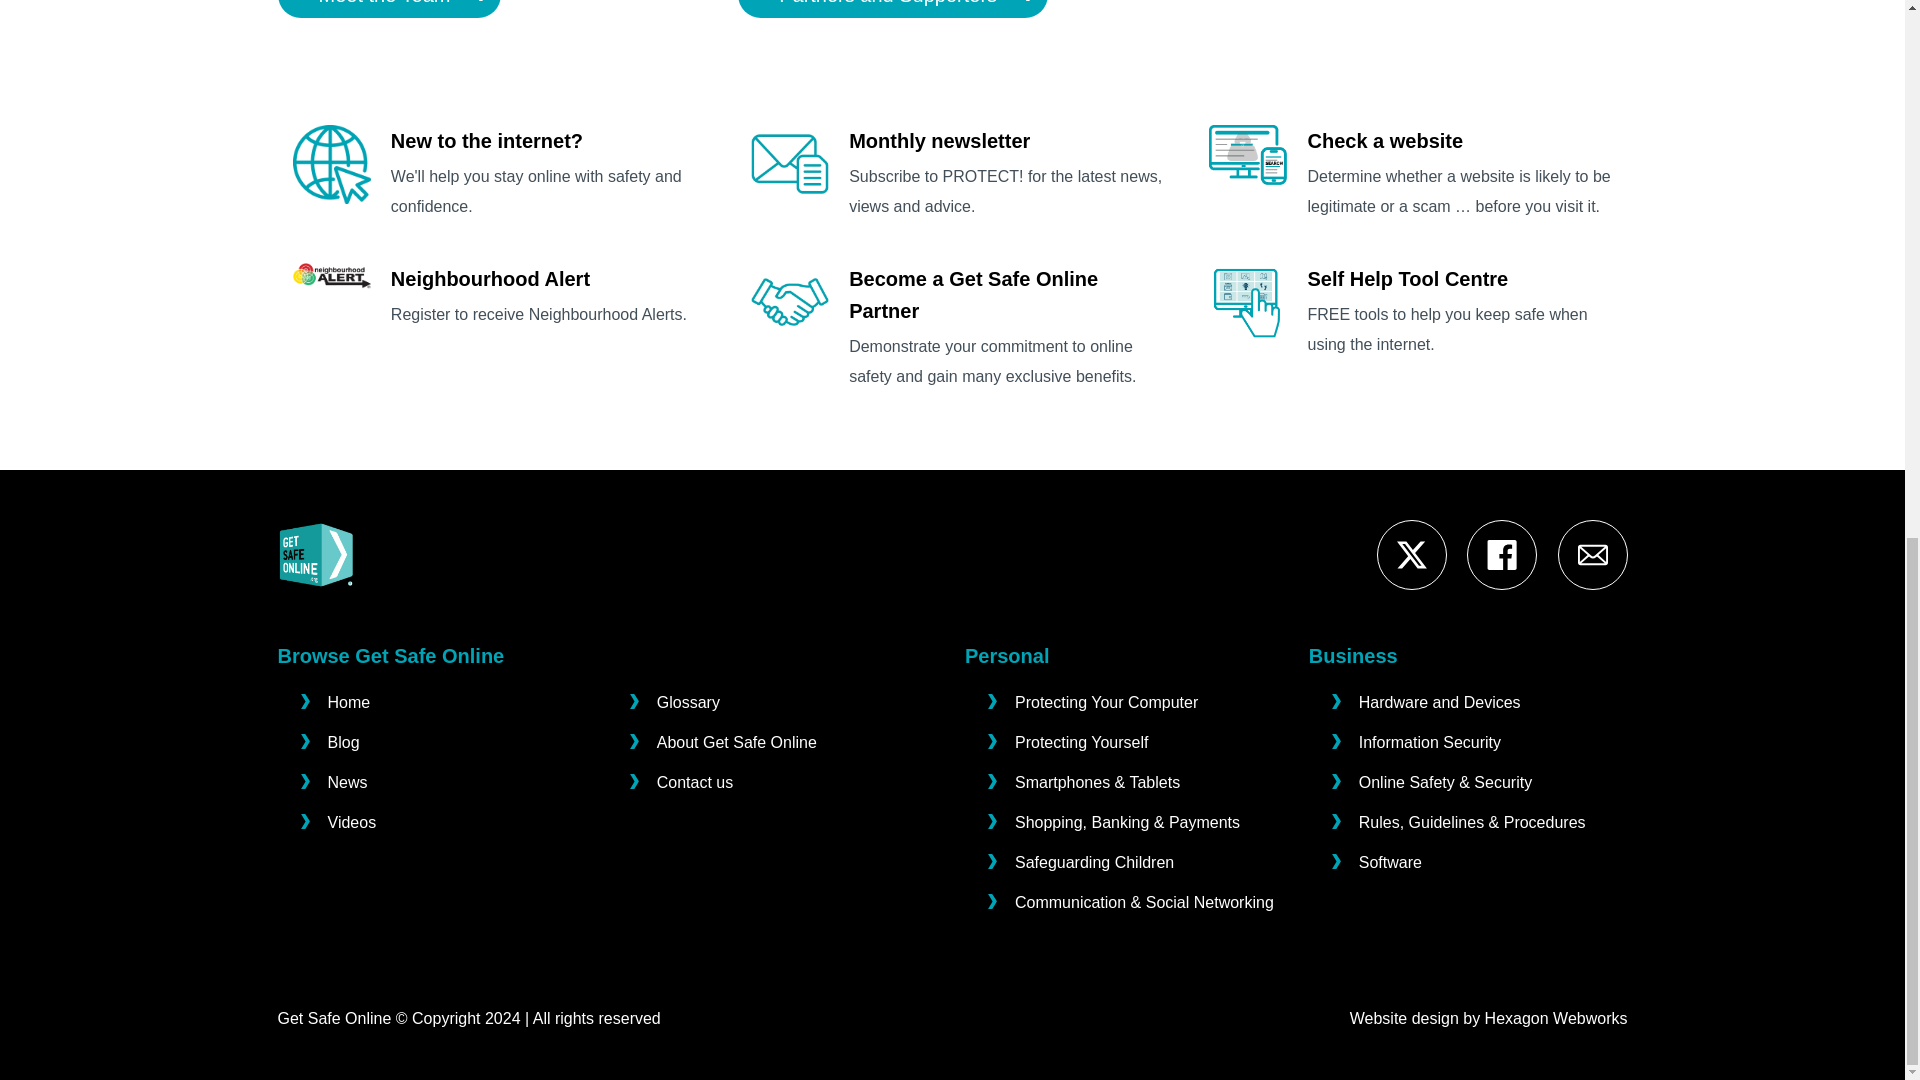  What do you see at coordinates (1412, 555) in the screenshot?
I see `Get Safe Online twitter` at bounding box center [1412, 555].